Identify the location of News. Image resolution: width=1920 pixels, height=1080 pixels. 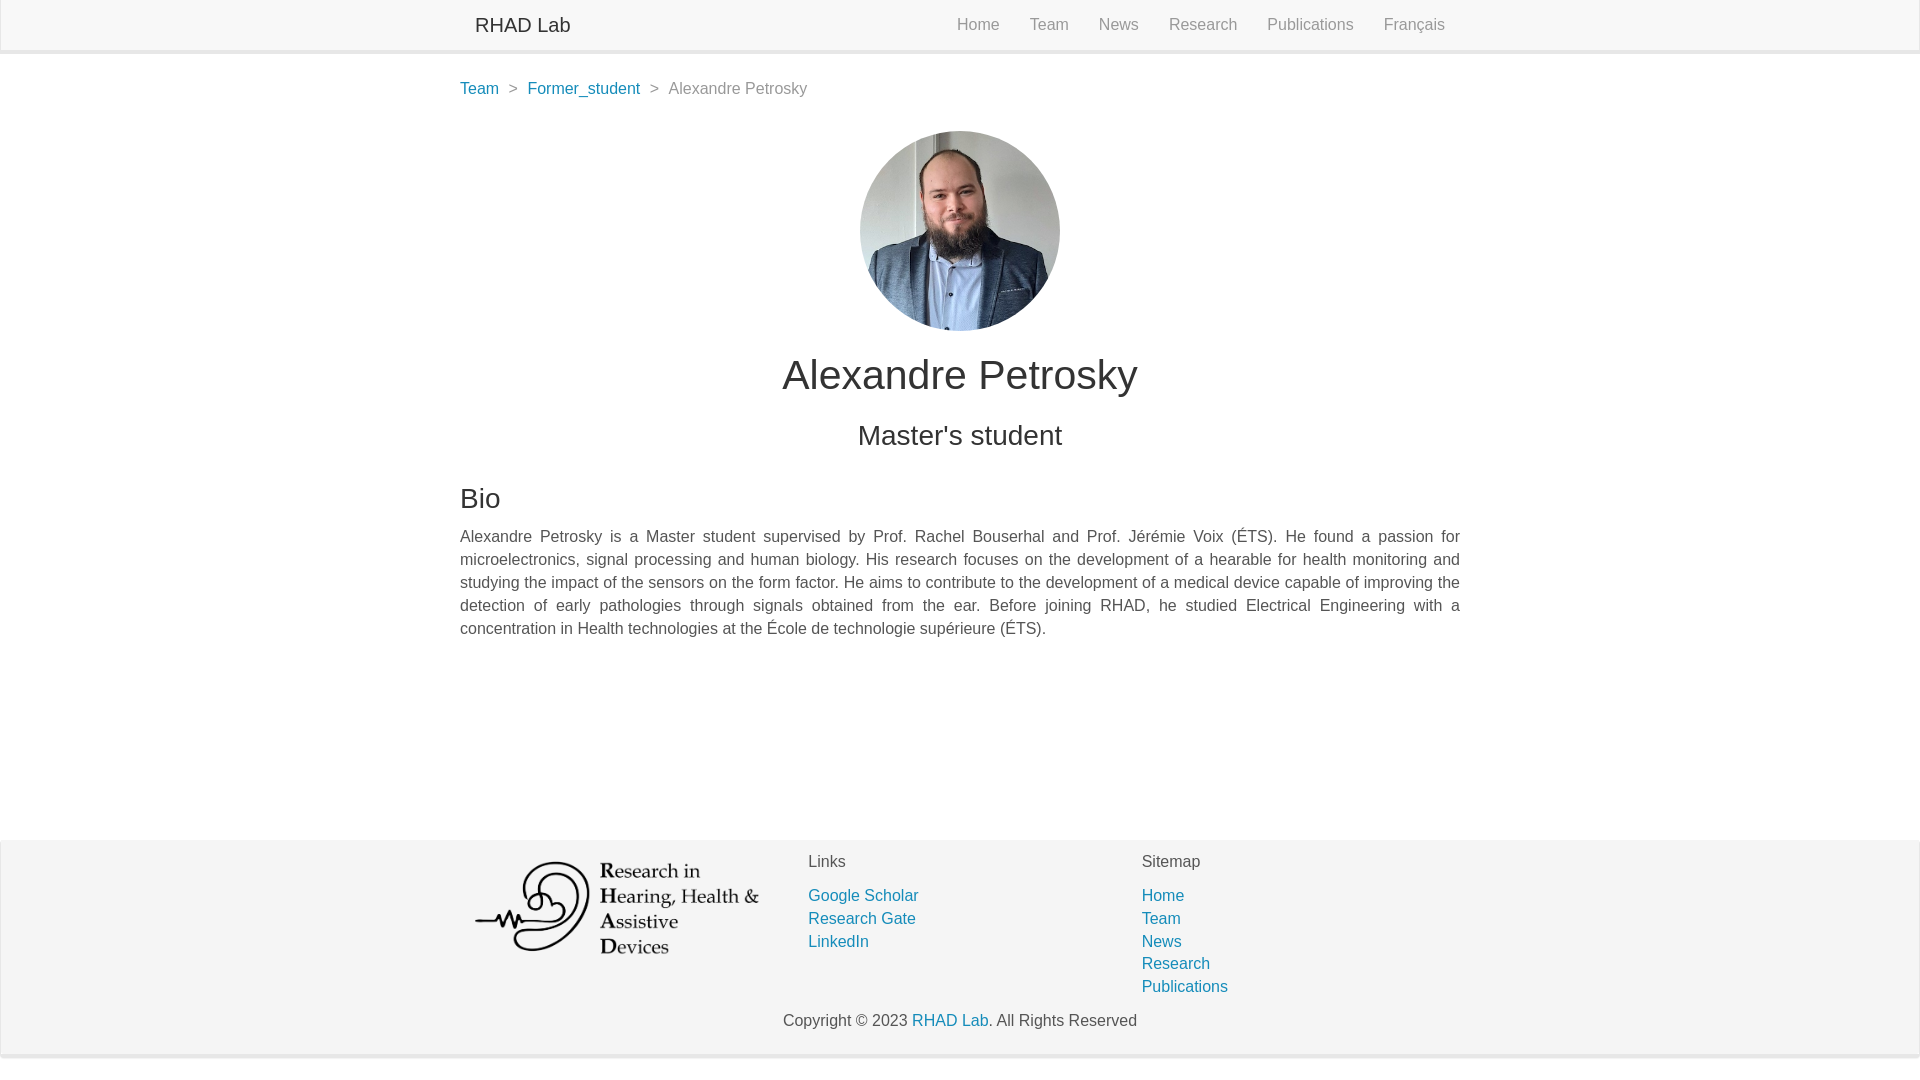
(1118, 24).